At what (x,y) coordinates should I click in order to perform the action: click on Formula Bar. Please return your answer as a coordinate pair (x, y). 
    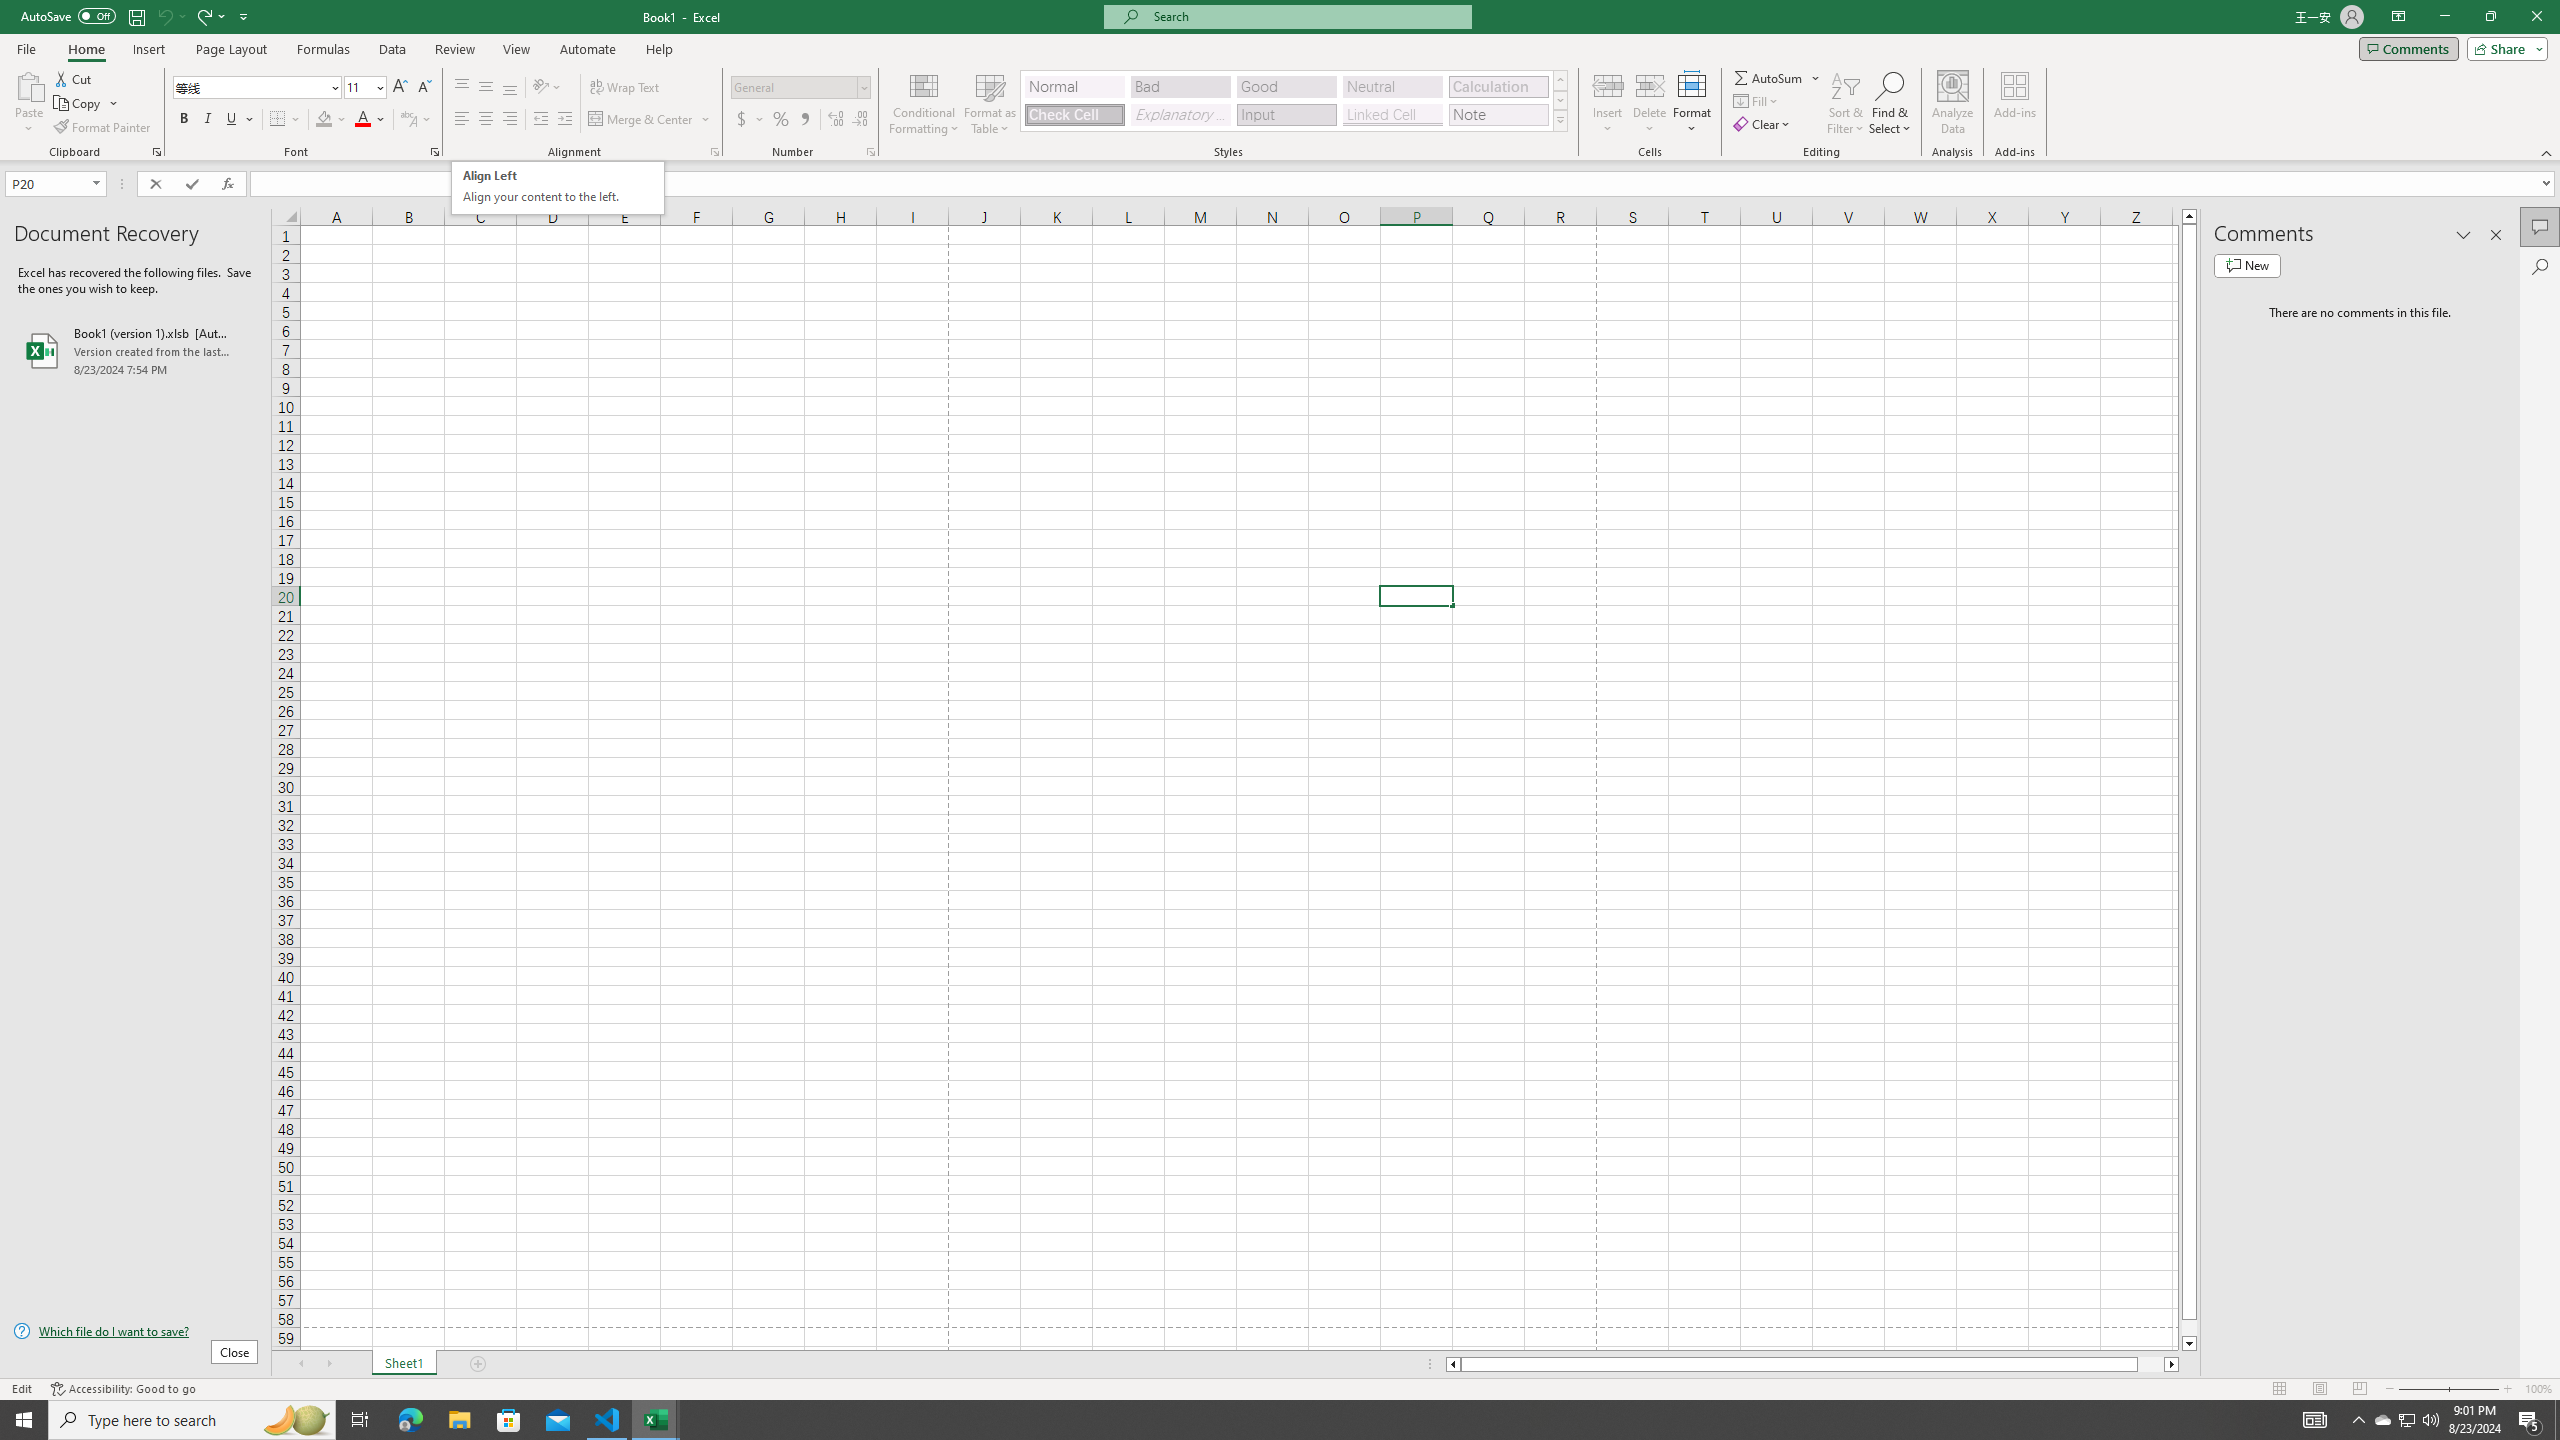
    Looking at the image, I should click on (1405, 184).